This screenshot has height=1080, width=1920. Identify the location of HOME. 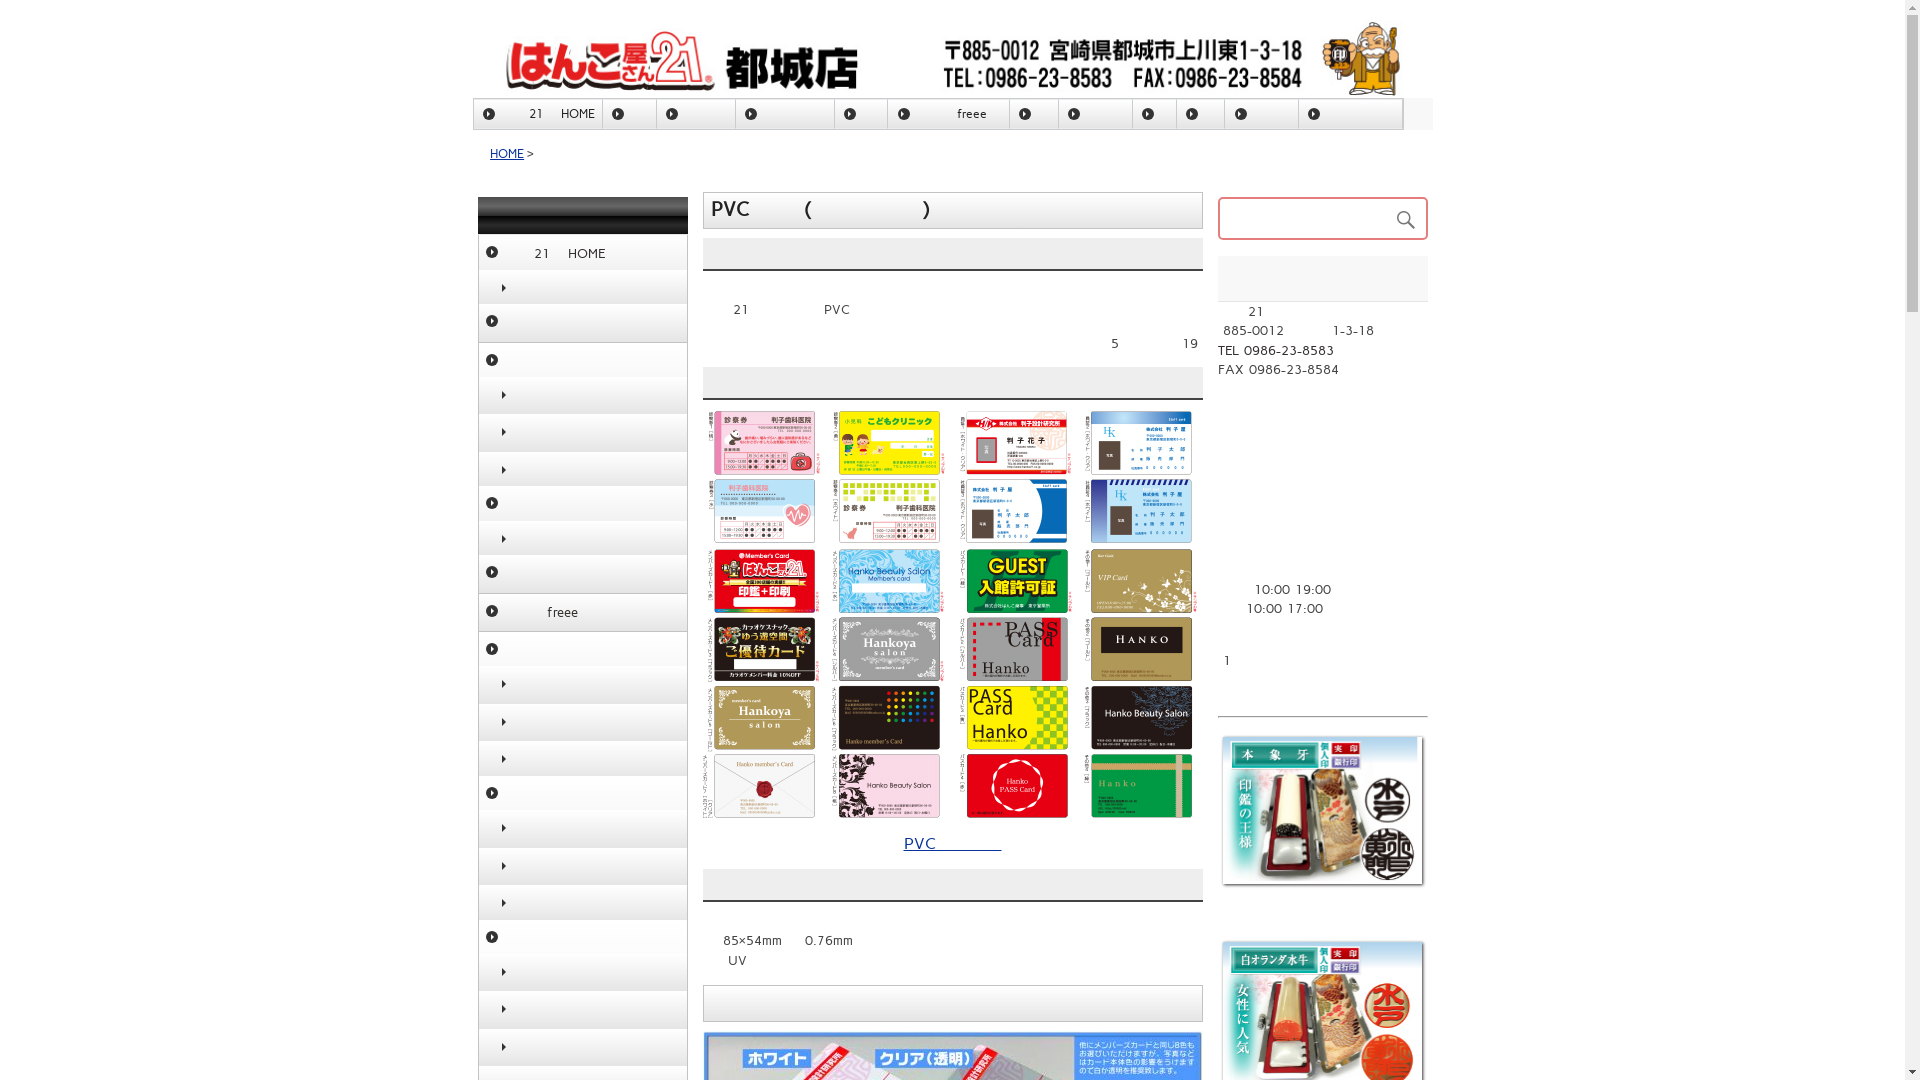
(506, 154).